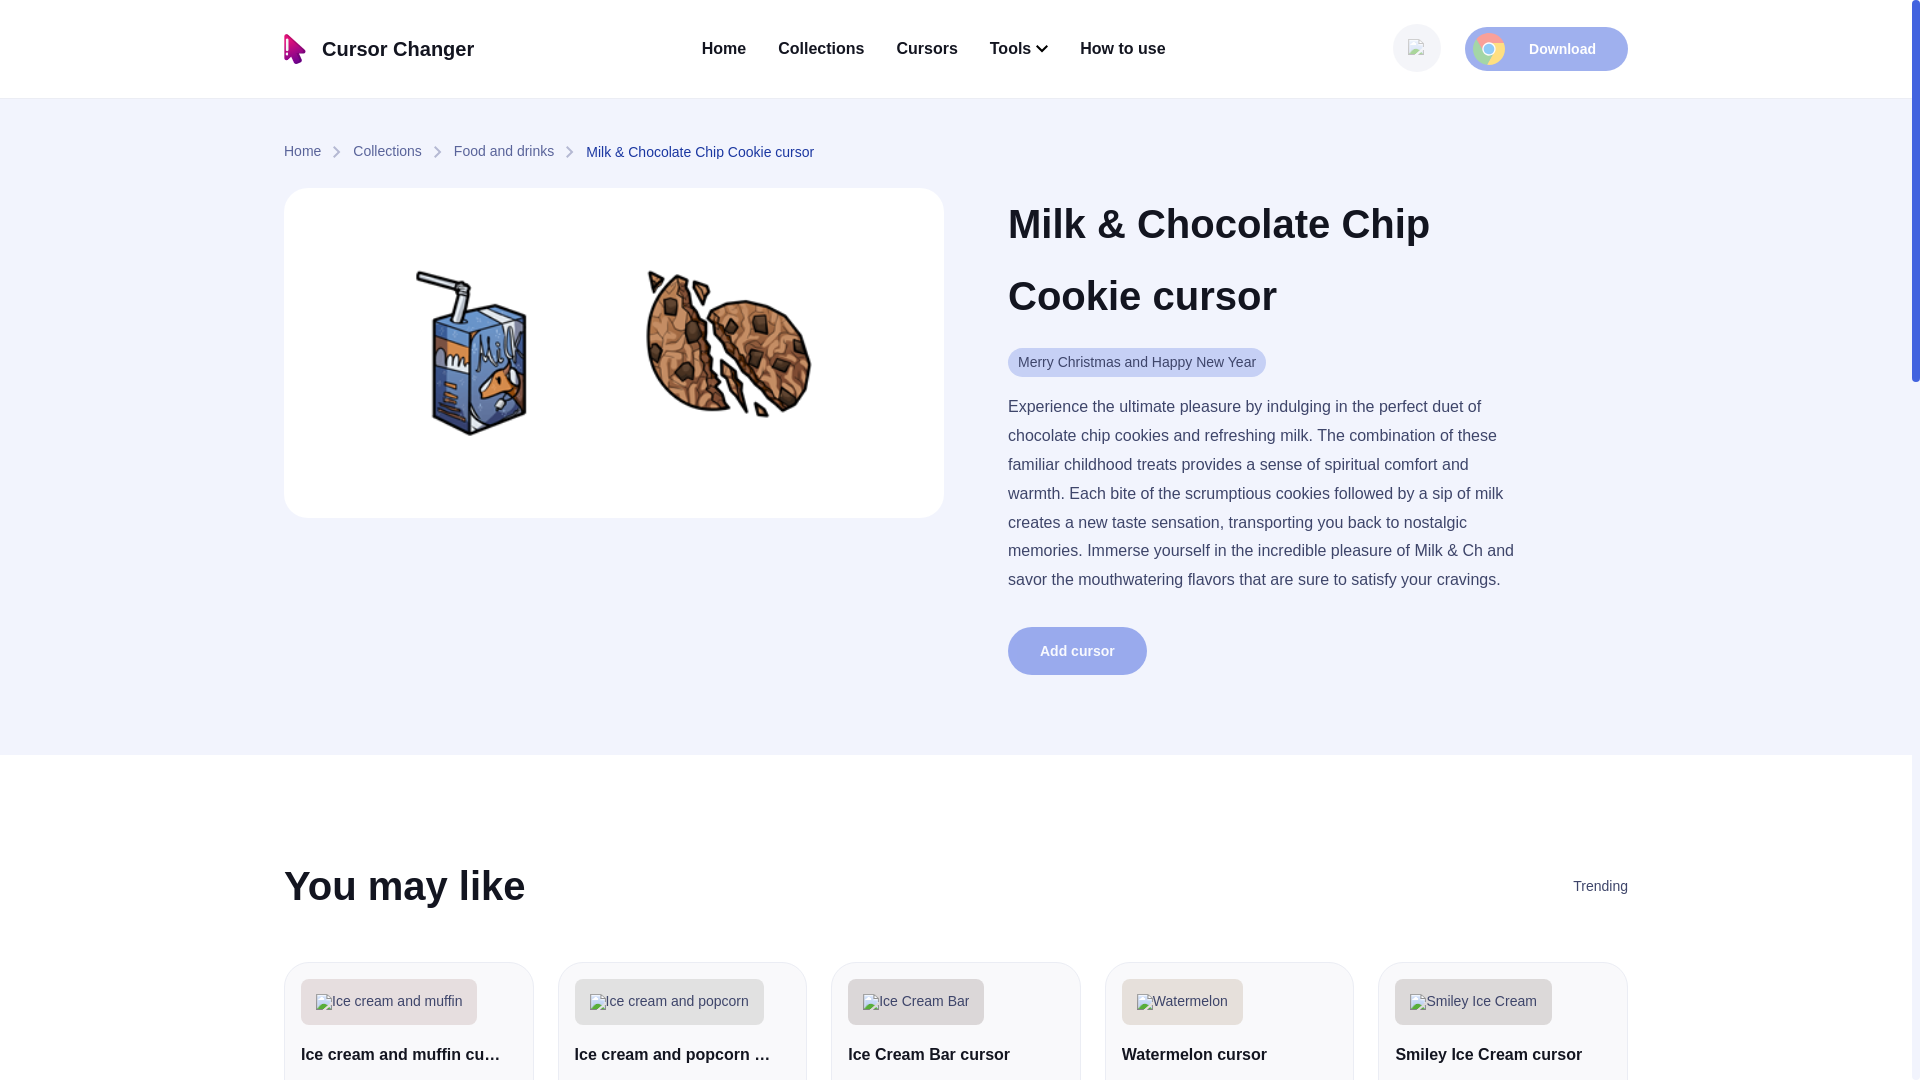  What do you see at coordinates (1122, 48) in the screenshot?
I see `How to use` at bounding box center [1122, 48].